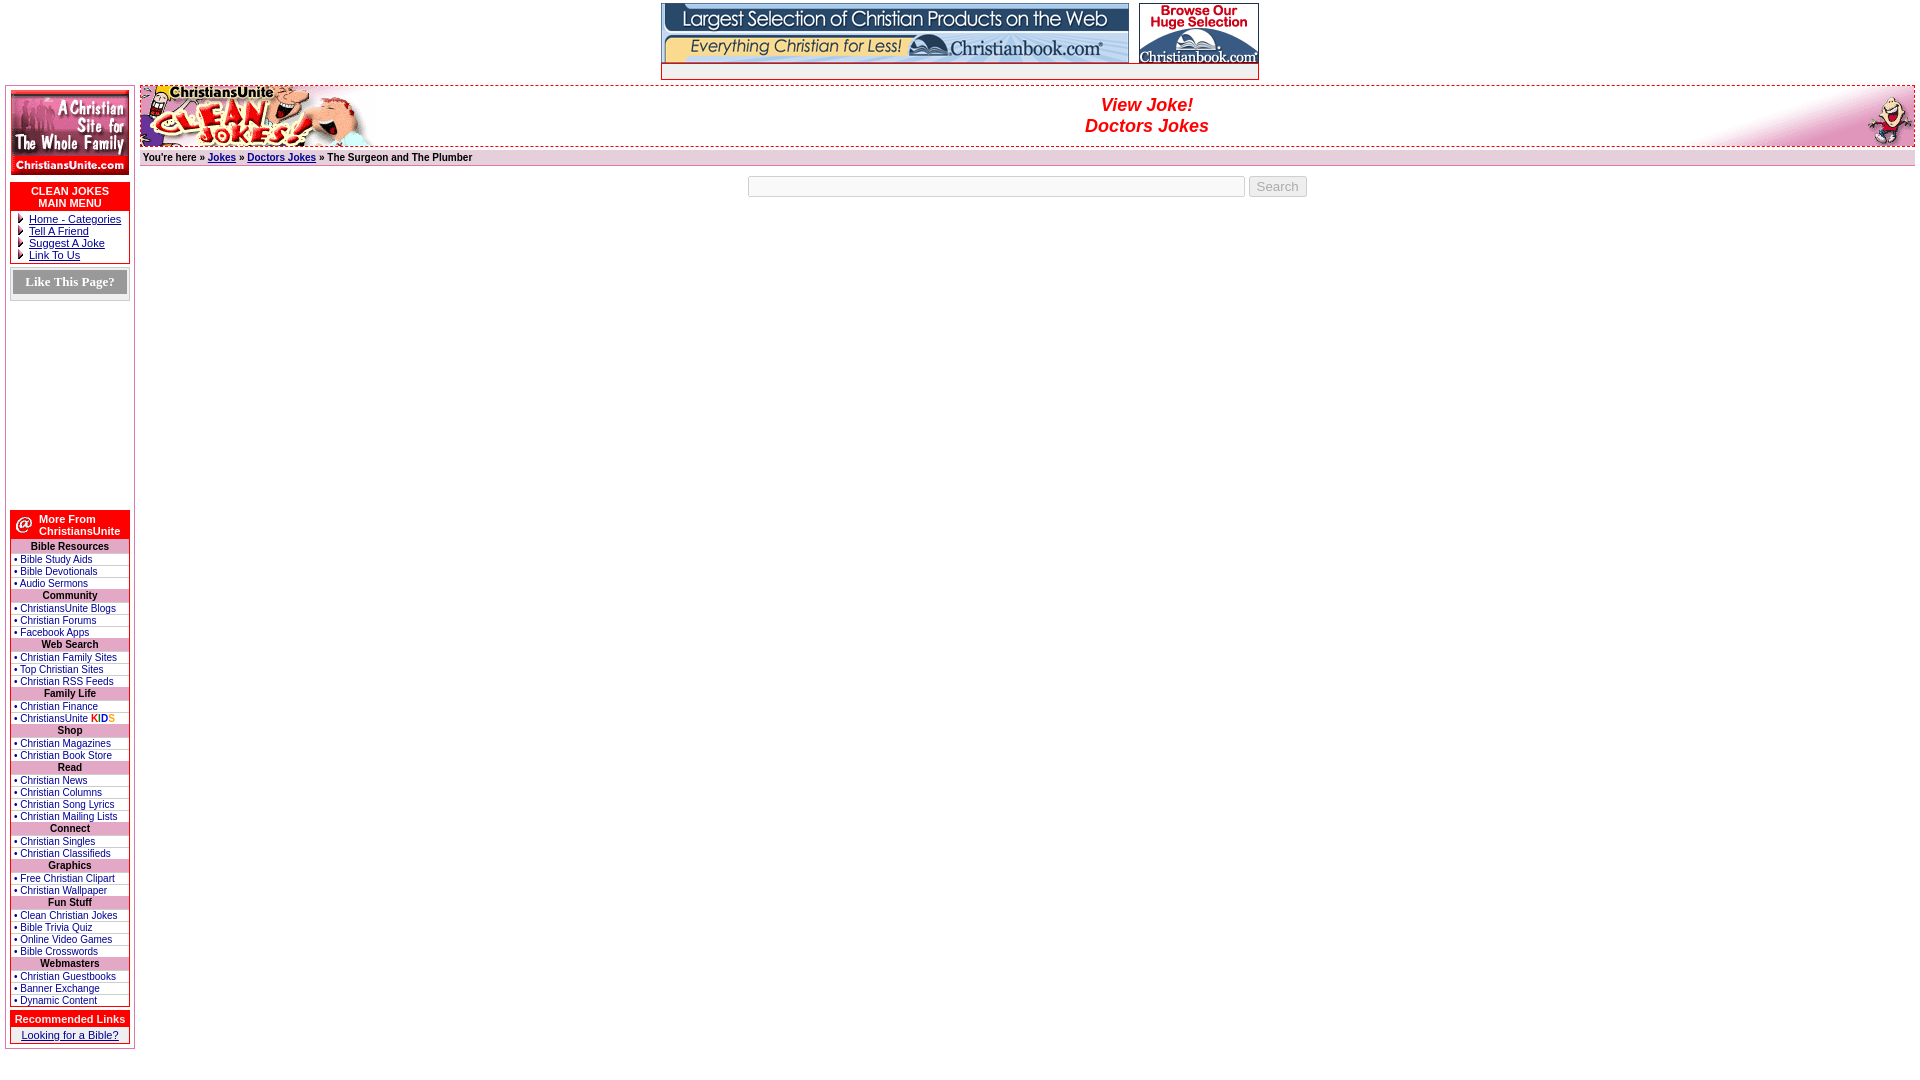 The width and height of the screenshot is (1920, 1080). Describe the element at coordinates (1278, 186) in the screenshot. I see `Search` at that location.